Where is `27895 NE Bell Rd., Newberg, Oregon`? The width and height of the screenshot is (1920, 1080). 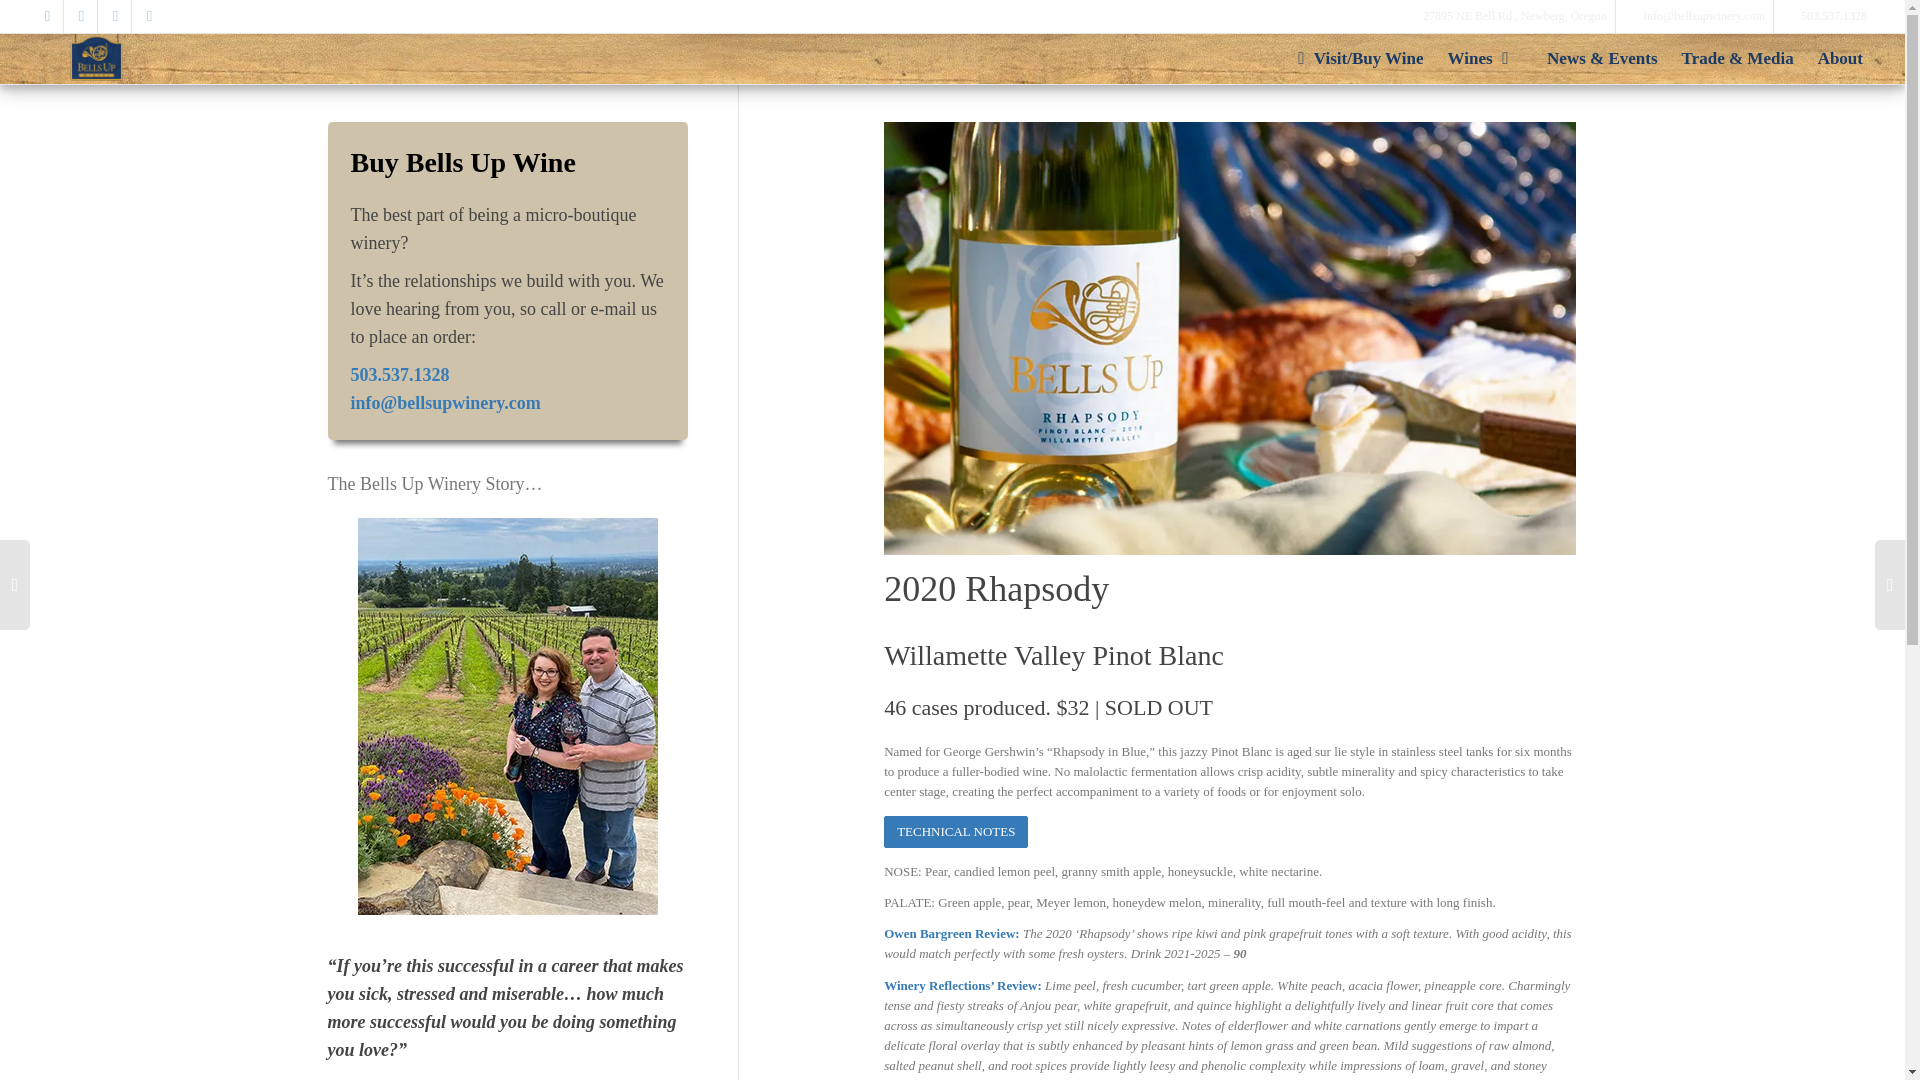
27895 NE Bell Rd., Newberg, Oregon is located at coordinates (1516, 16).